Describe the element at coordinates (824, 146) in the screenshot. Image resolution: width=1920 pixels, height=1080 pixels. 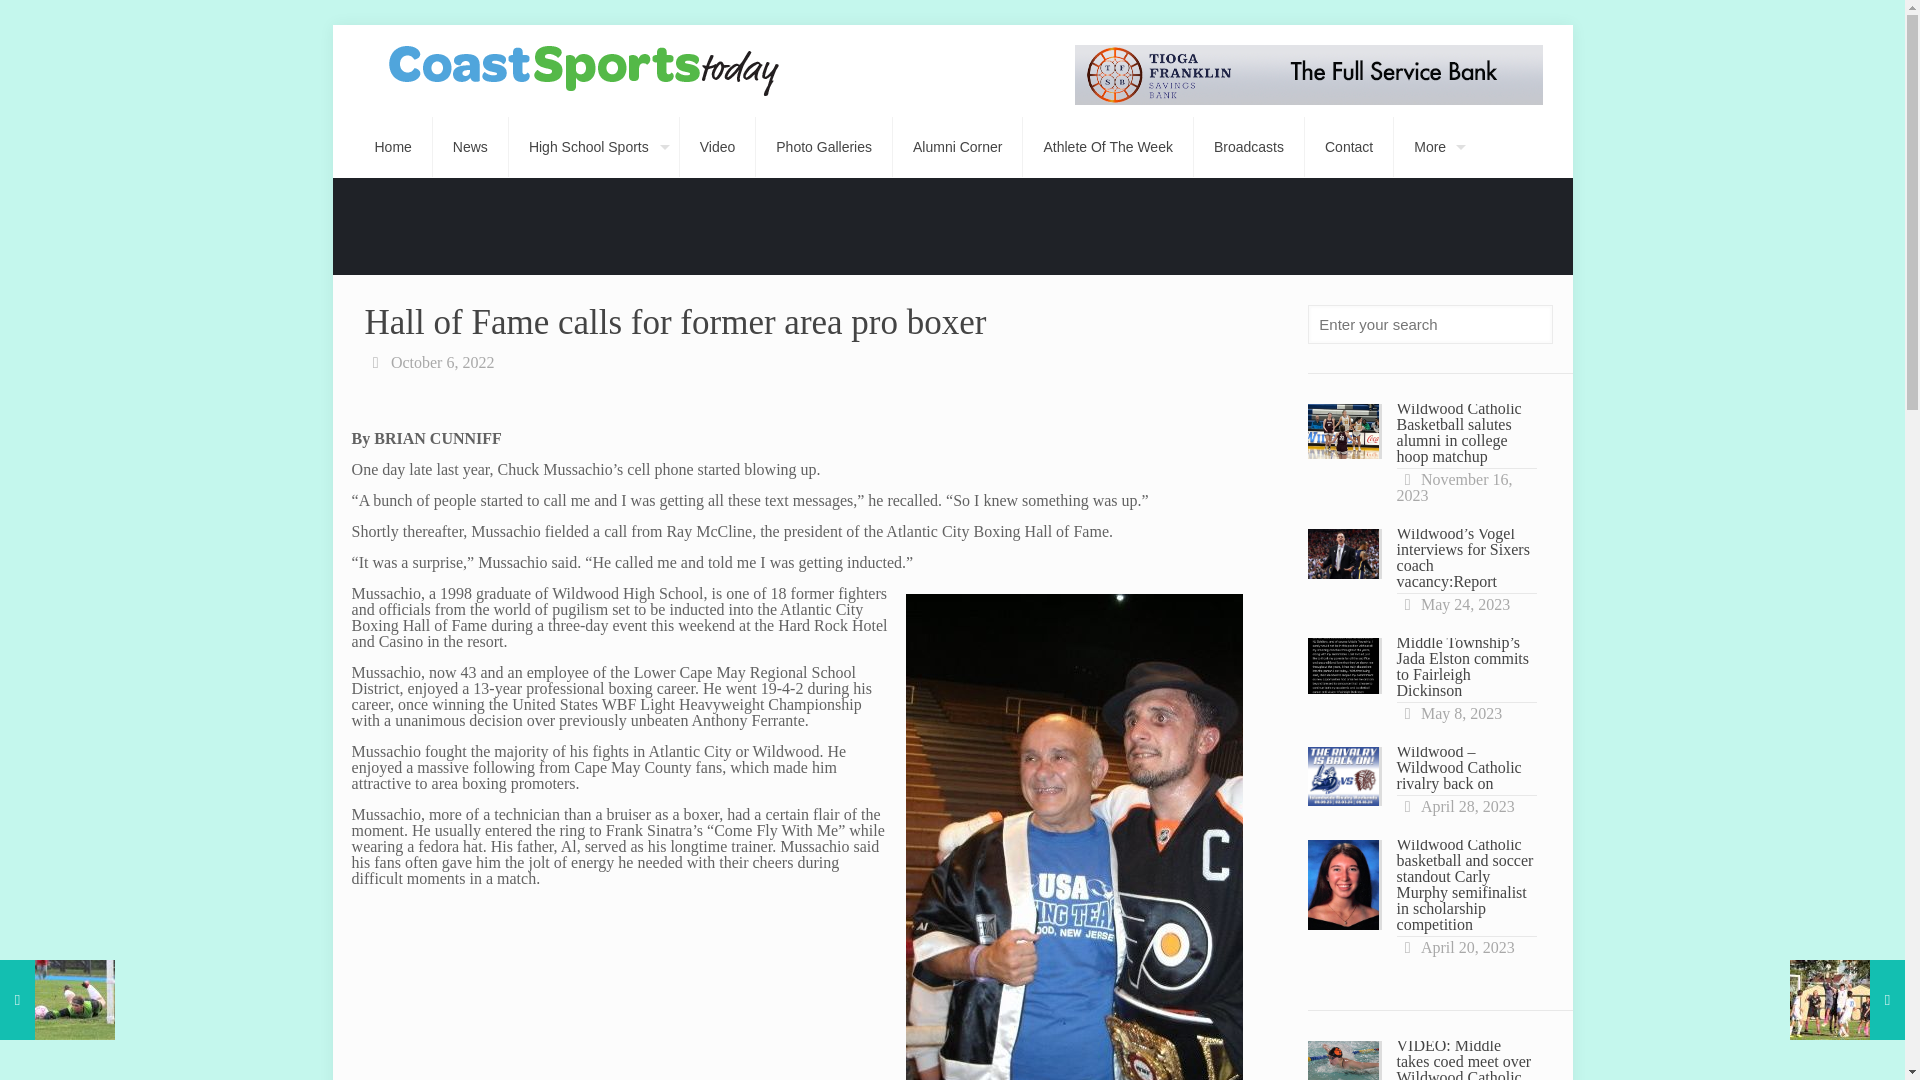
I see `Photo Galleries` at that location.